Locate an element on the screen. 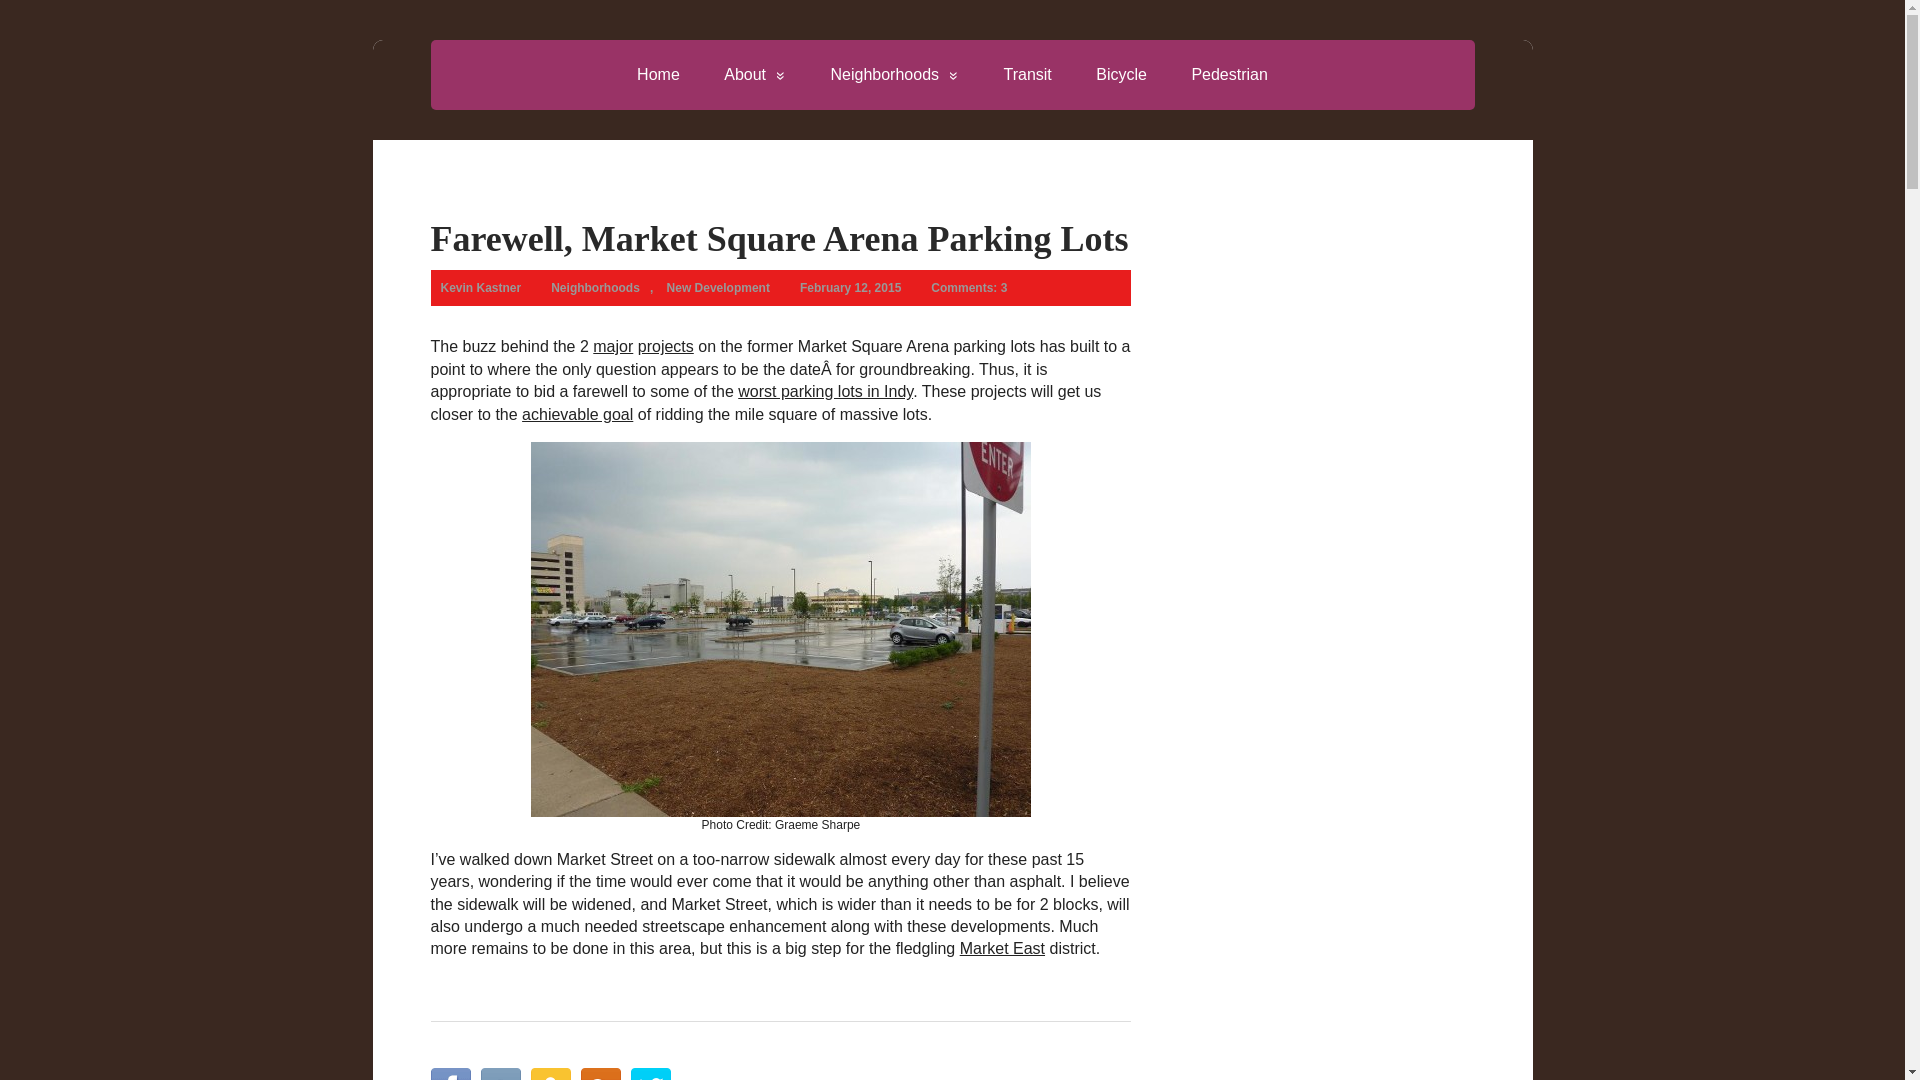 The height and width of the screenshot is (1080, 1920). achievable goal is located at coordinates (578, 414).